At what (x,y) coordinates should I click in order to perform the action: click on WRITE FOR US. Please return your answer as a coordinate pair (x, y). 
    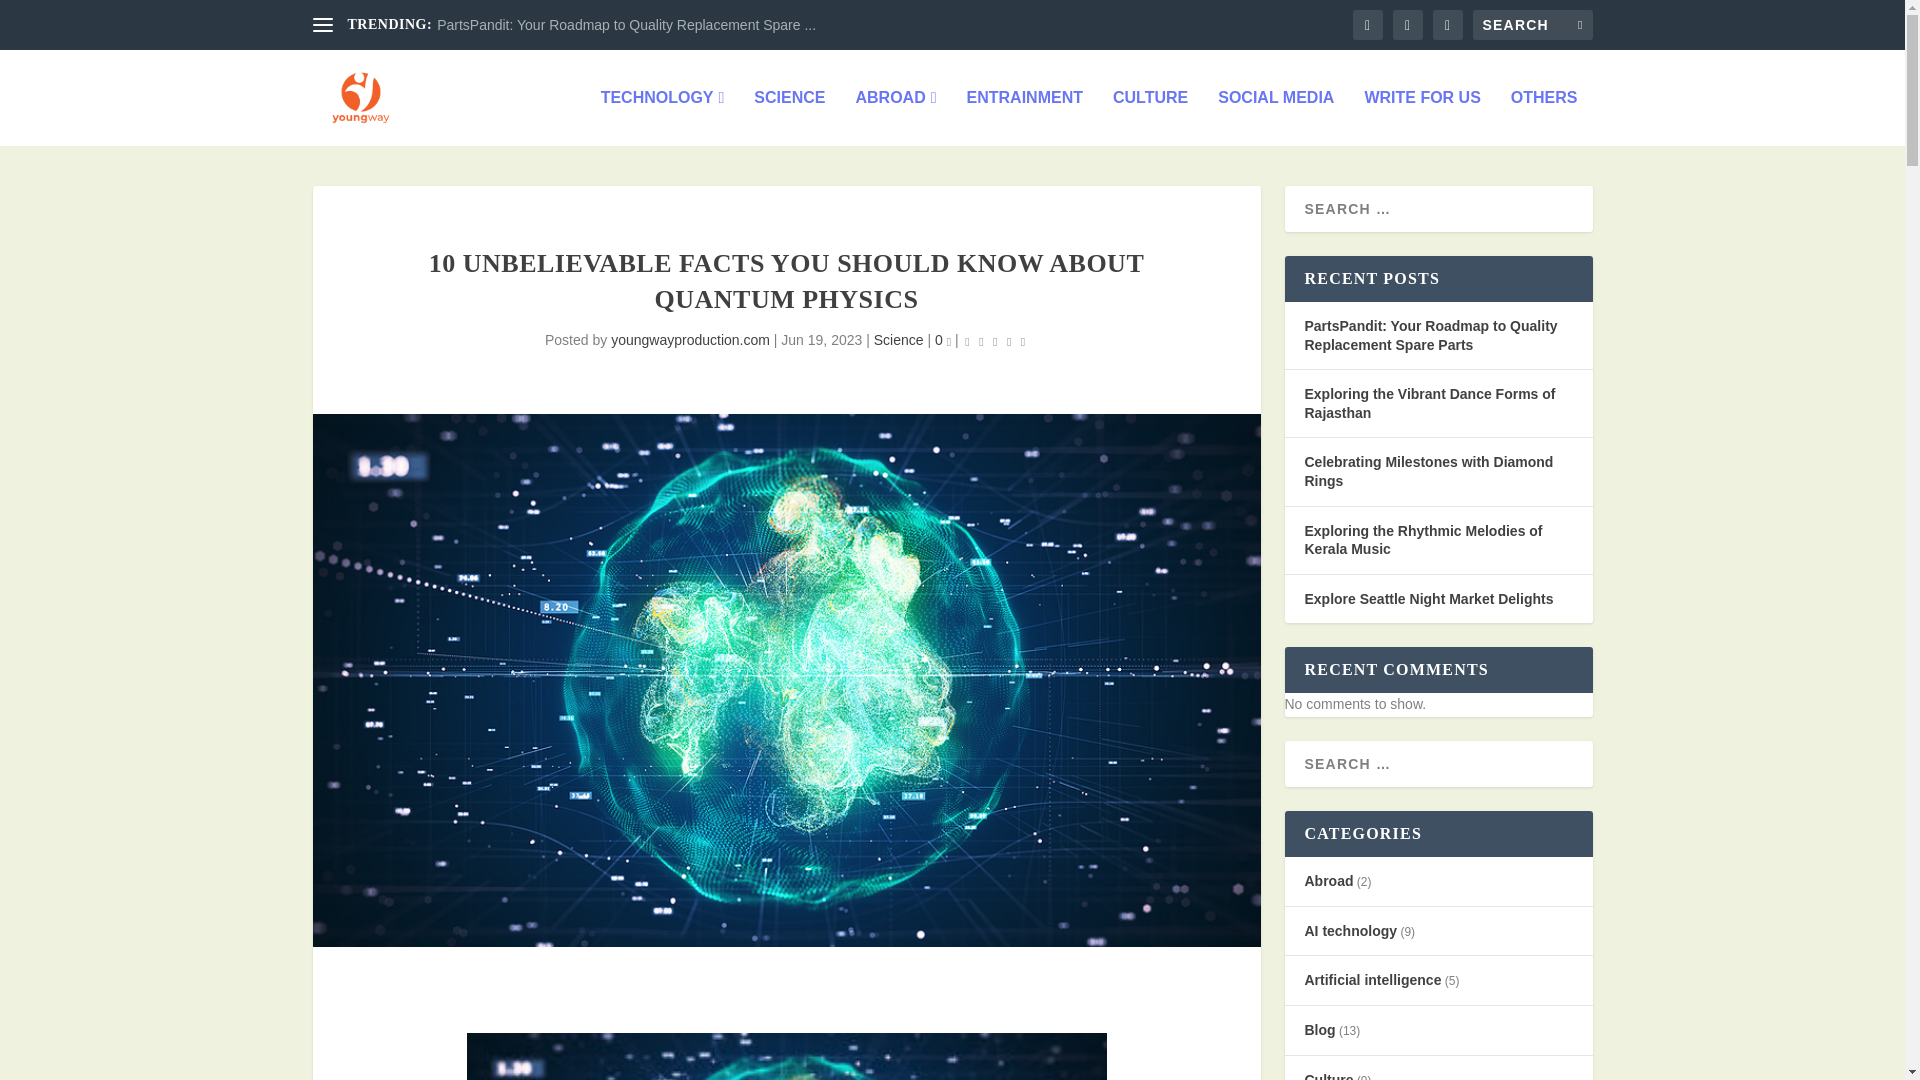
    Looking at the image, I should click on (1422, 117).